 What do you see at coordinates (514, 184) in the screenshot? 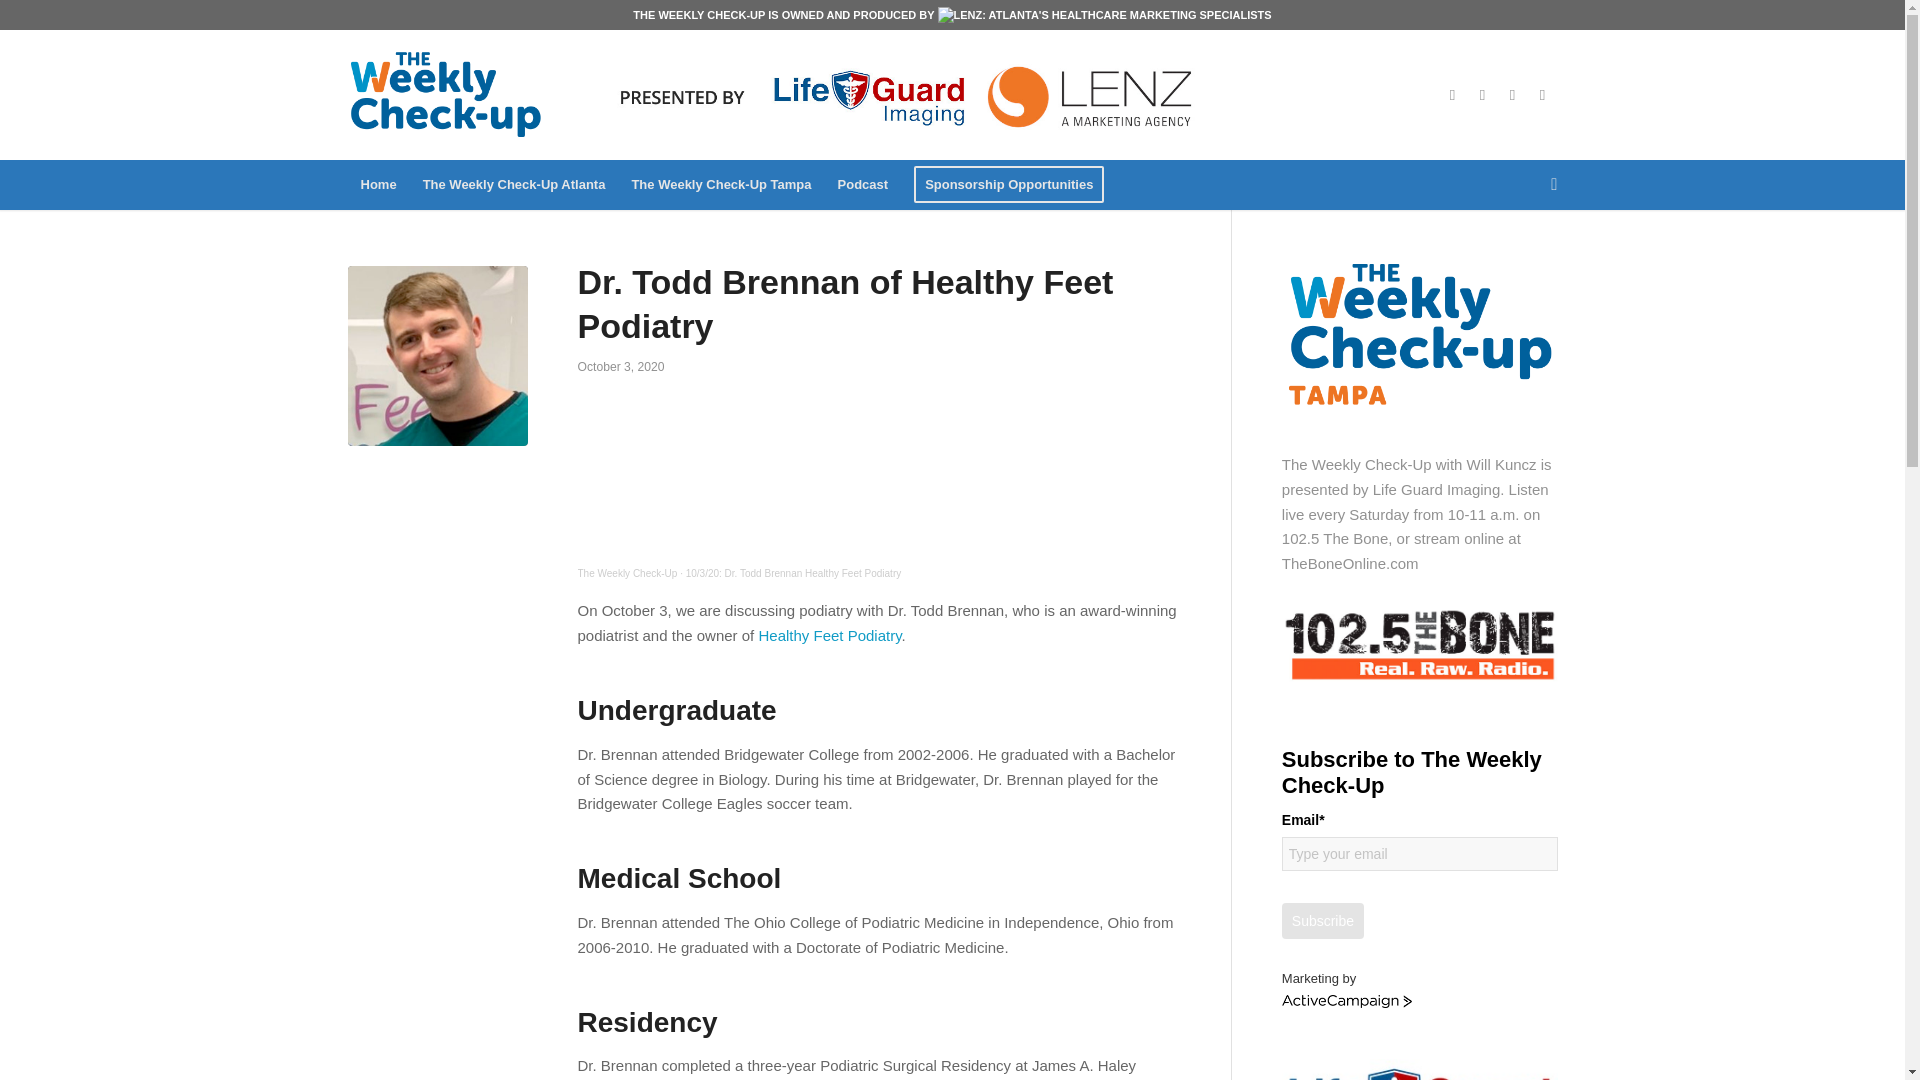
I see `The Weekly Check-Up Atlanta` at bounding box center [514, 184].